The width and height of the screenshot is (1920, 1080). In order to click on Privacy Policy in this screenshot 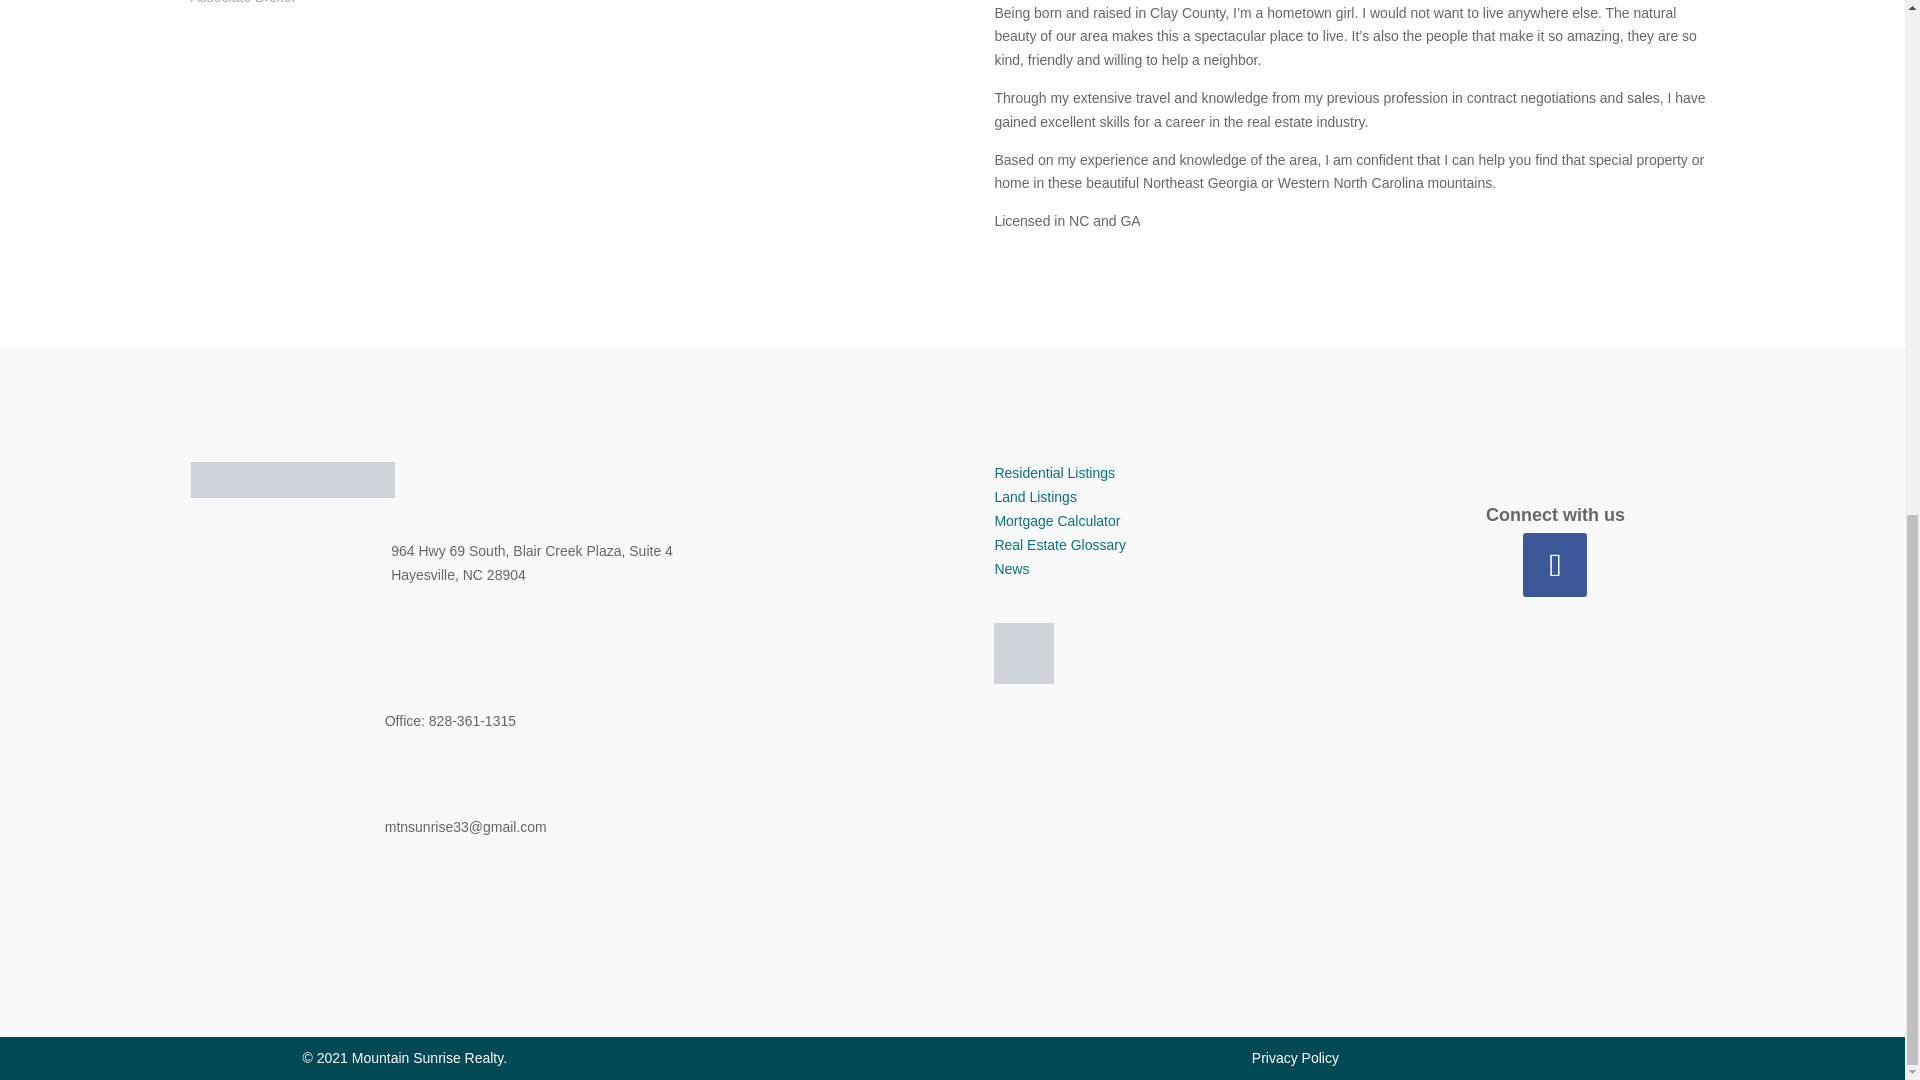, I will do `click(1294, 1057)`.